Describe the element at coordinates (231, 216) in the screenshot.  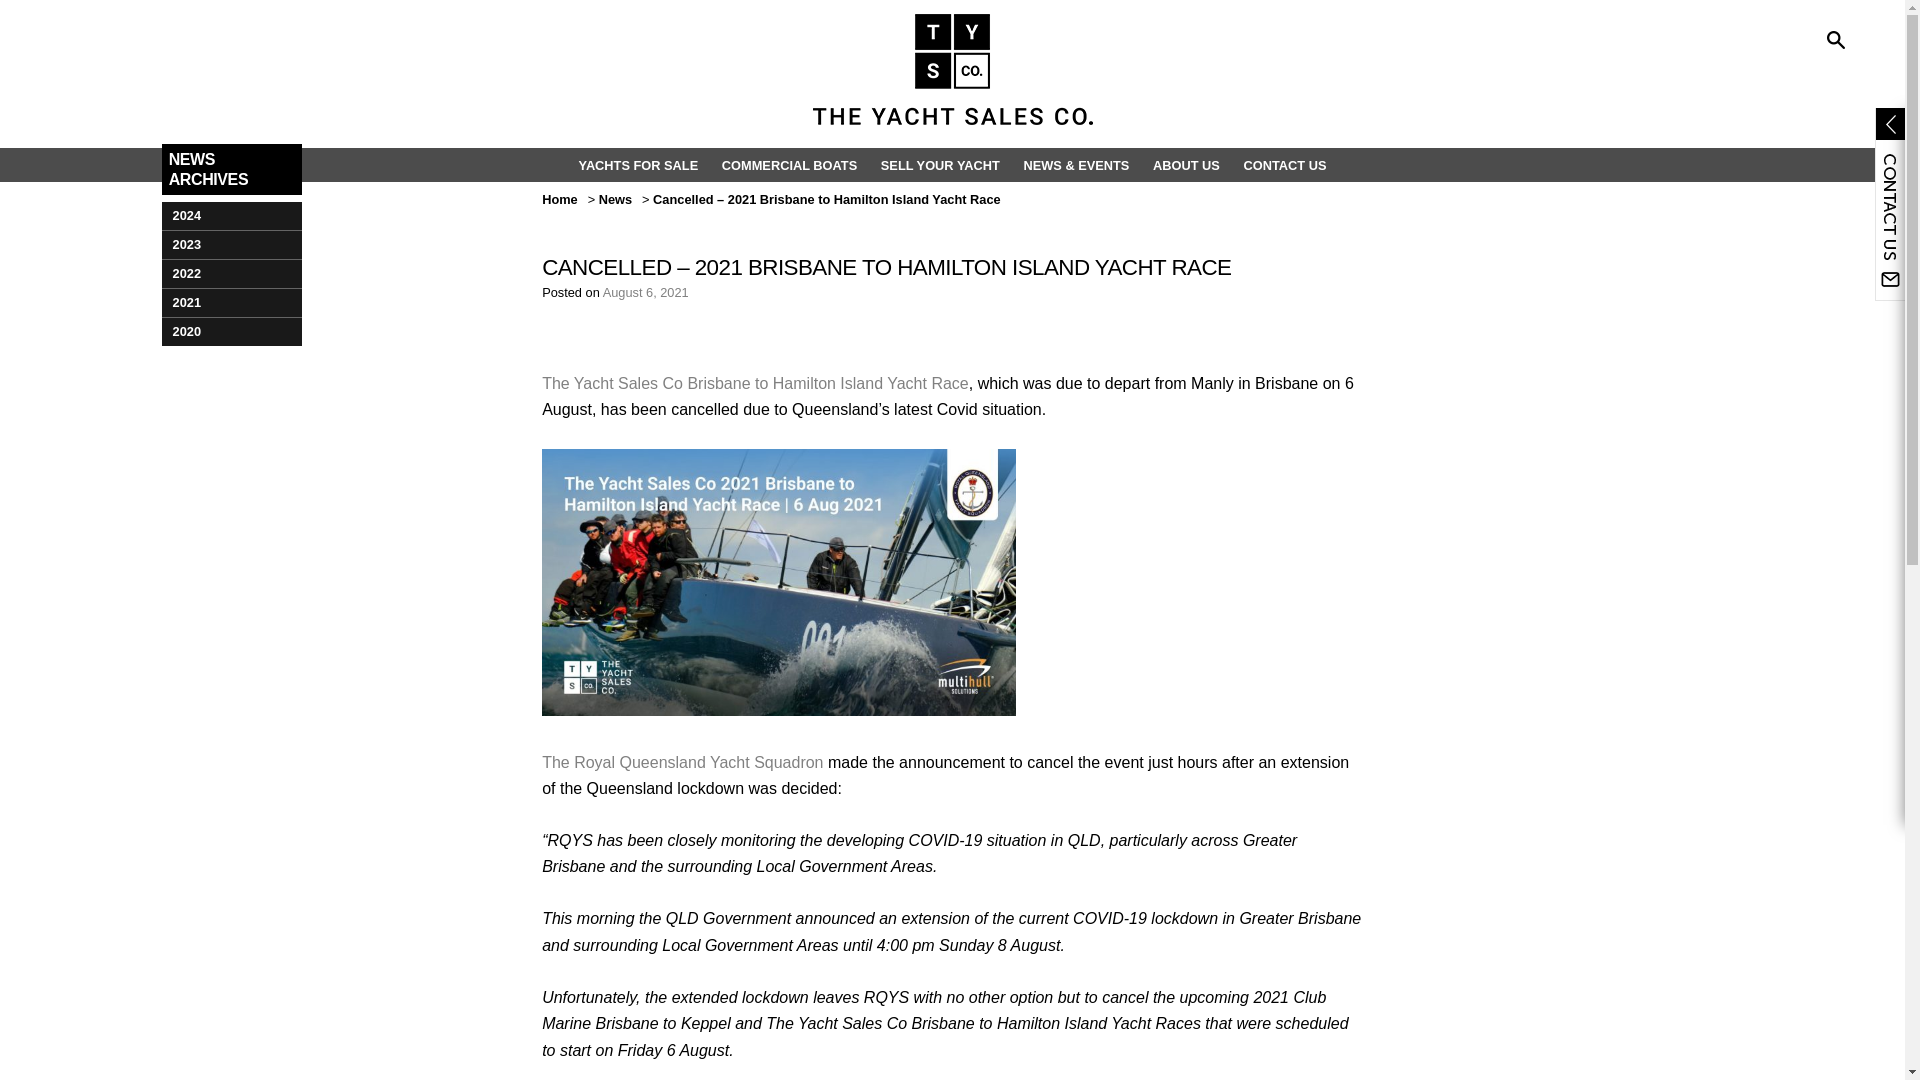
I see `2024` at that location.